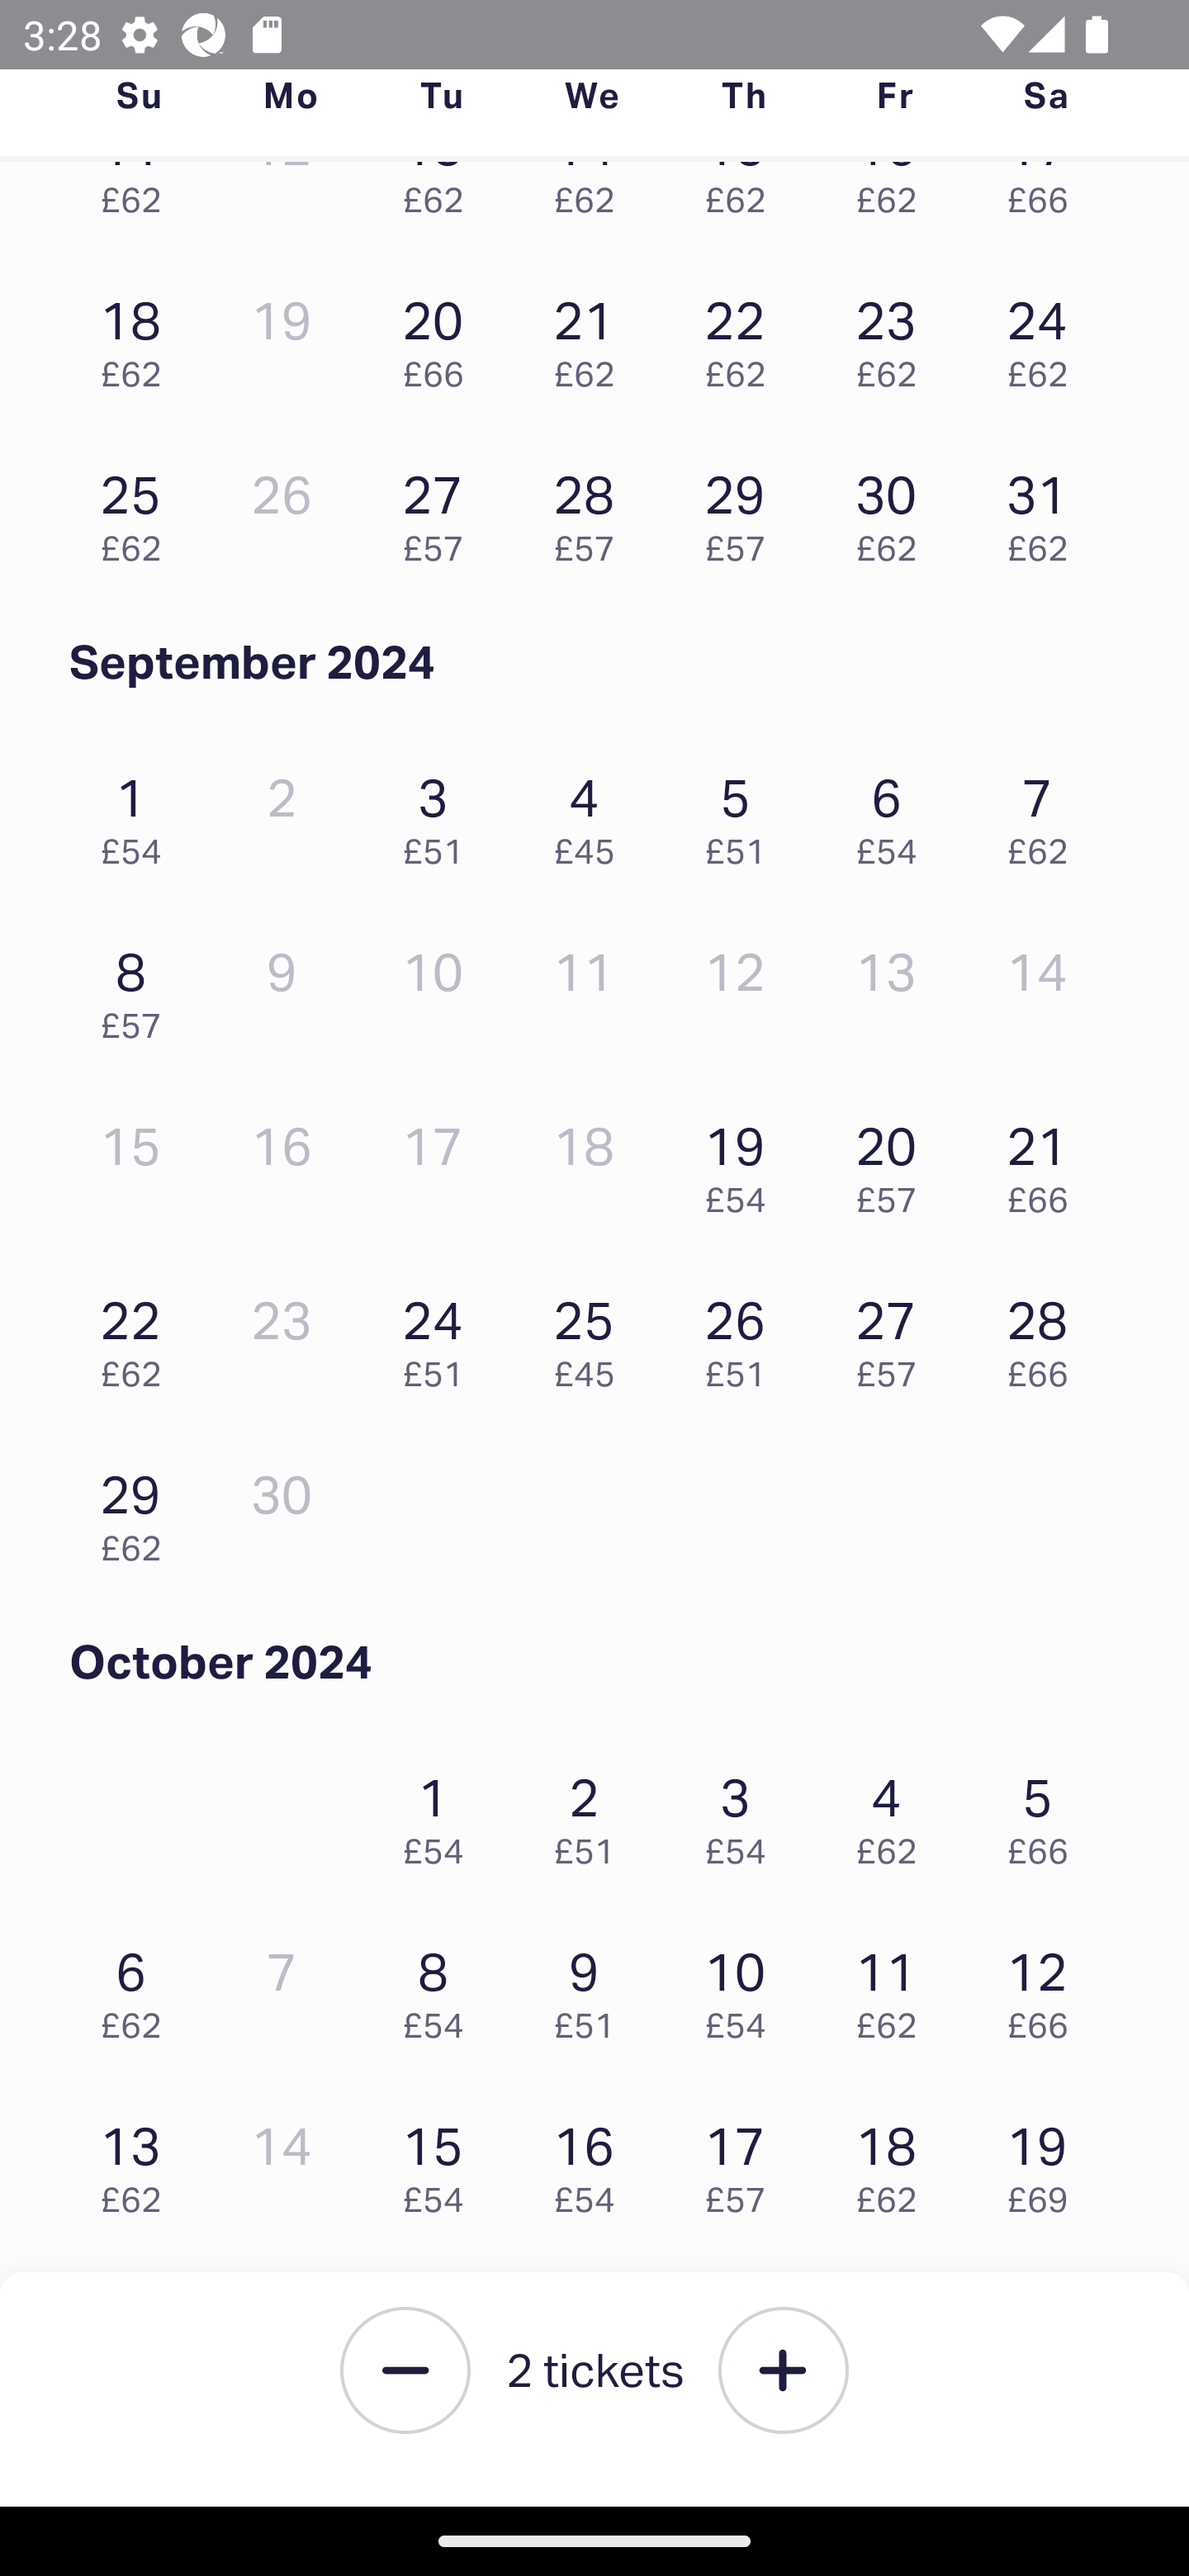 This screenshot has width=1189, height=2576. I want to click on 27 £57, so click(441, 511).